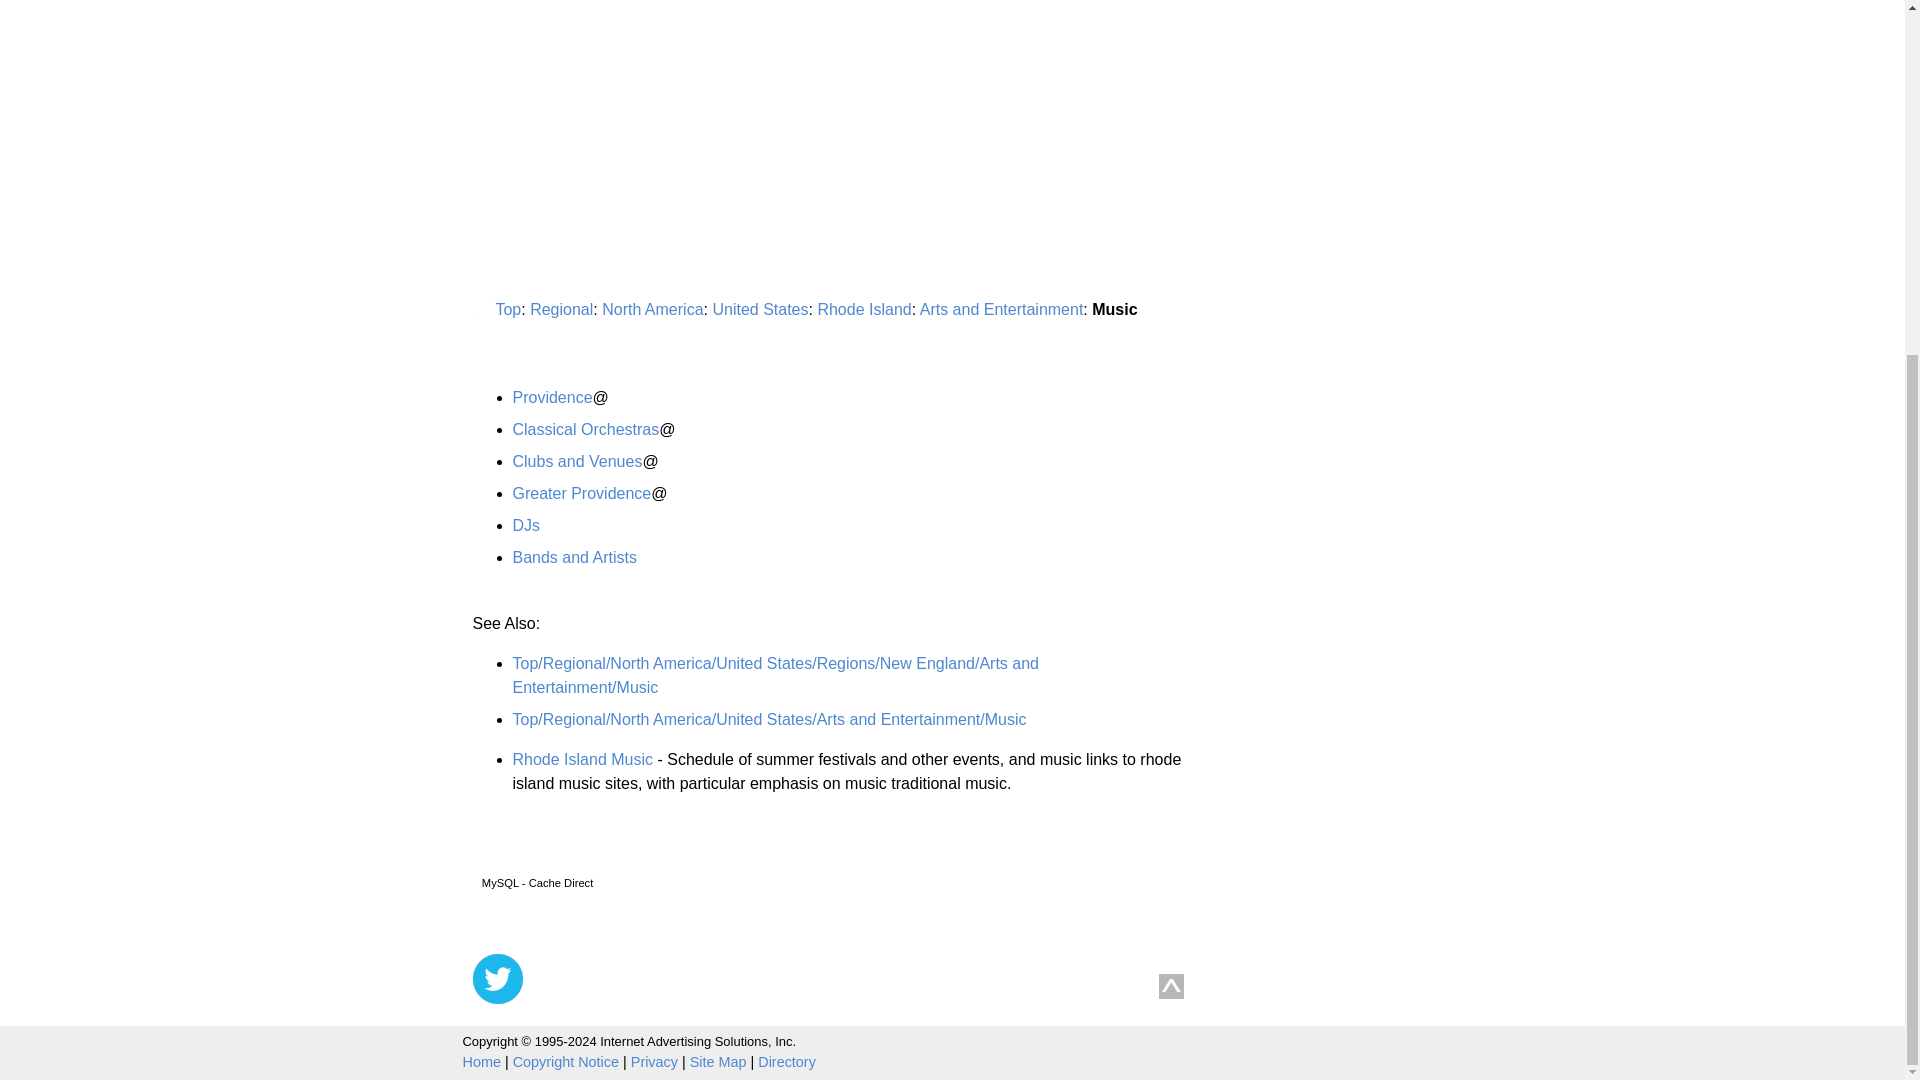 The image size is (1920, 1080). Describe the element at coordinates (760, 309) in the screenshot. I see `United States` at that location.